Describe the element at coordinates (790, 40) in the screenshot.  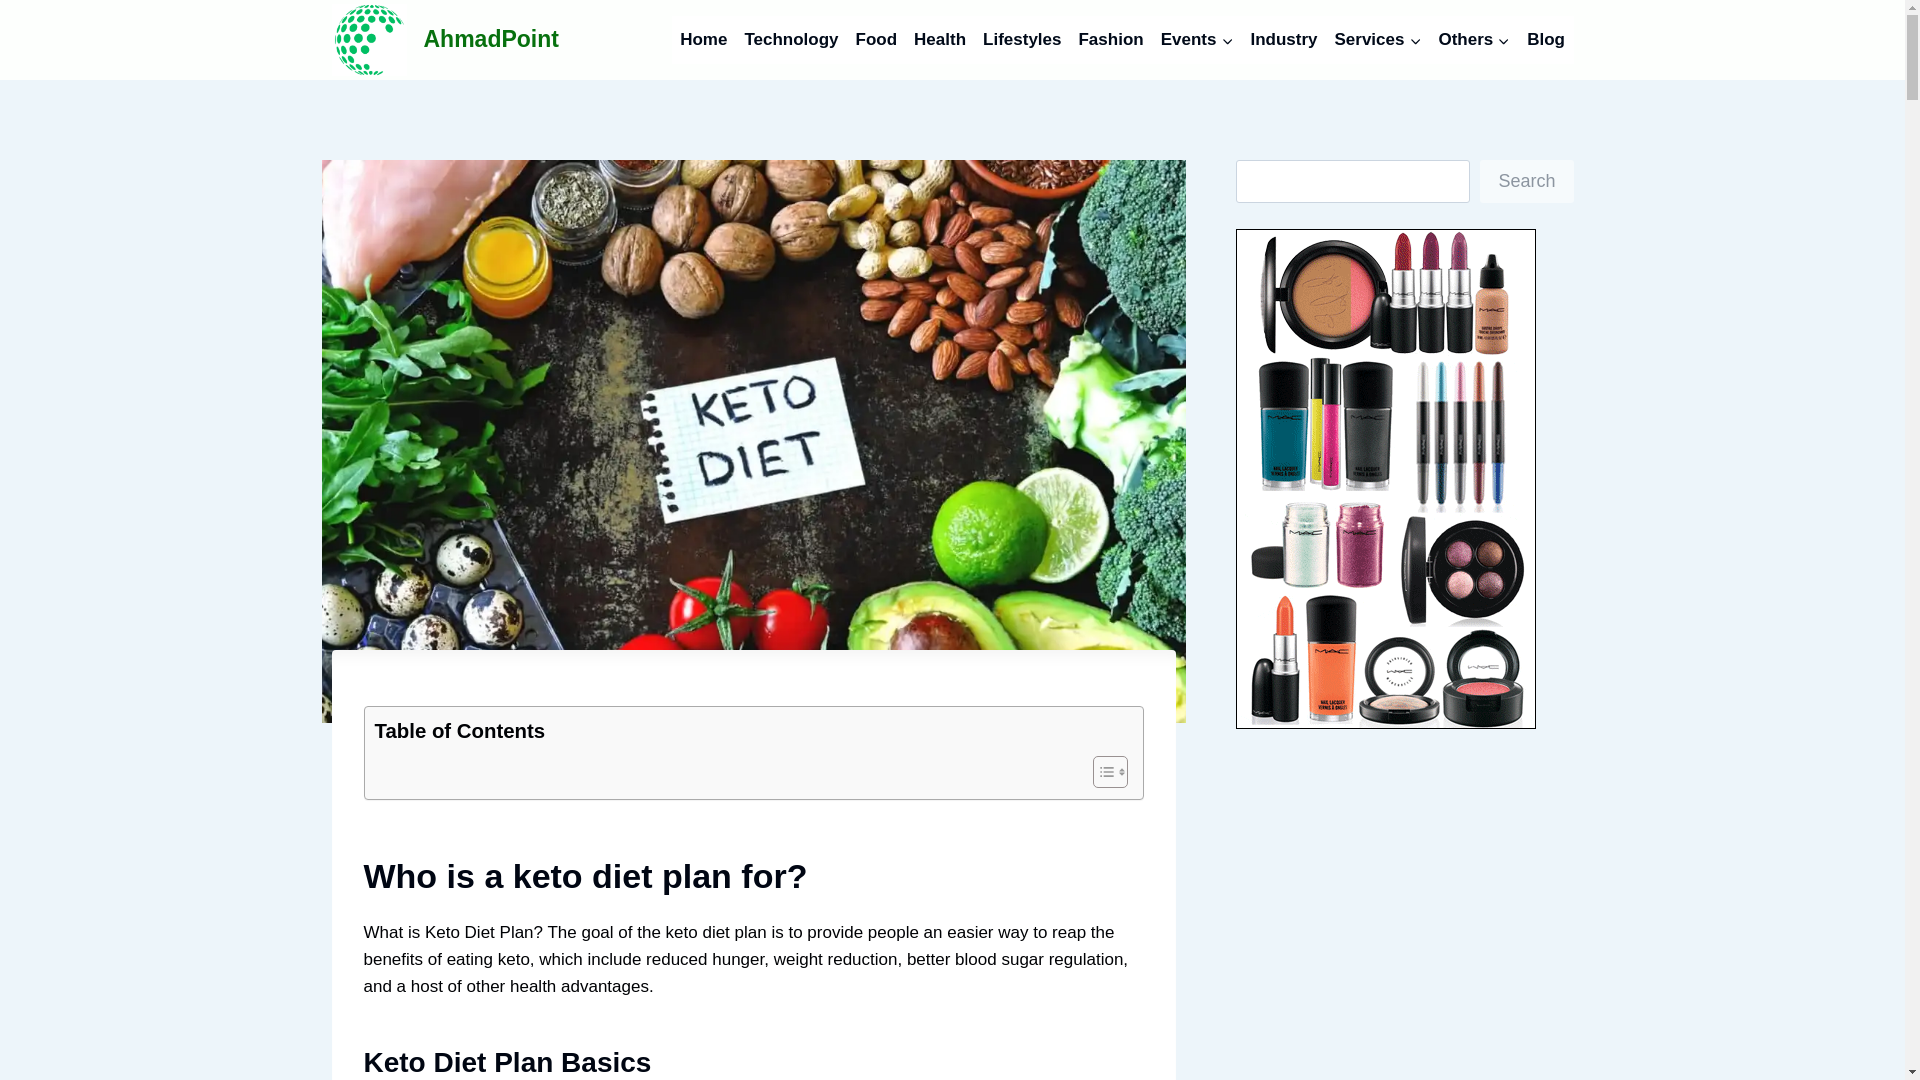
I see `Technology` at that location.